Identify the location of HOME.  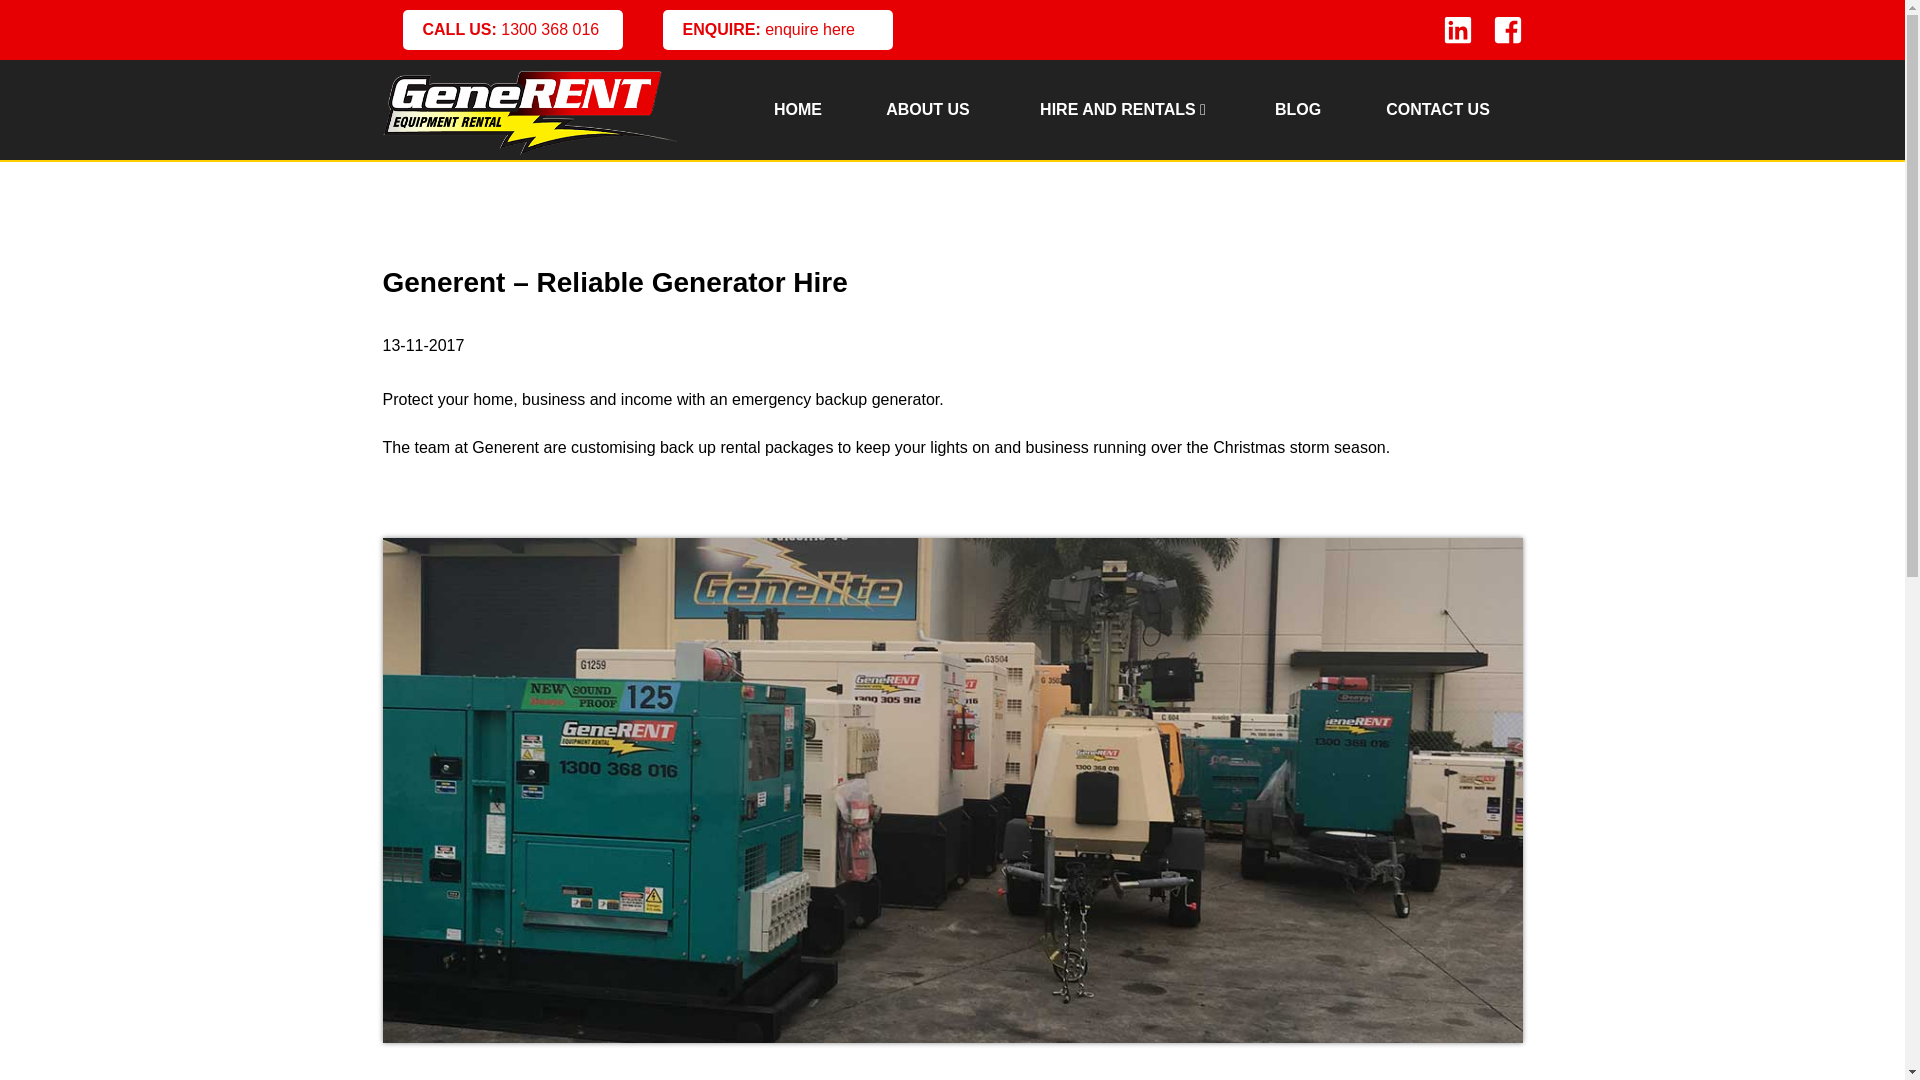
(797, 110).